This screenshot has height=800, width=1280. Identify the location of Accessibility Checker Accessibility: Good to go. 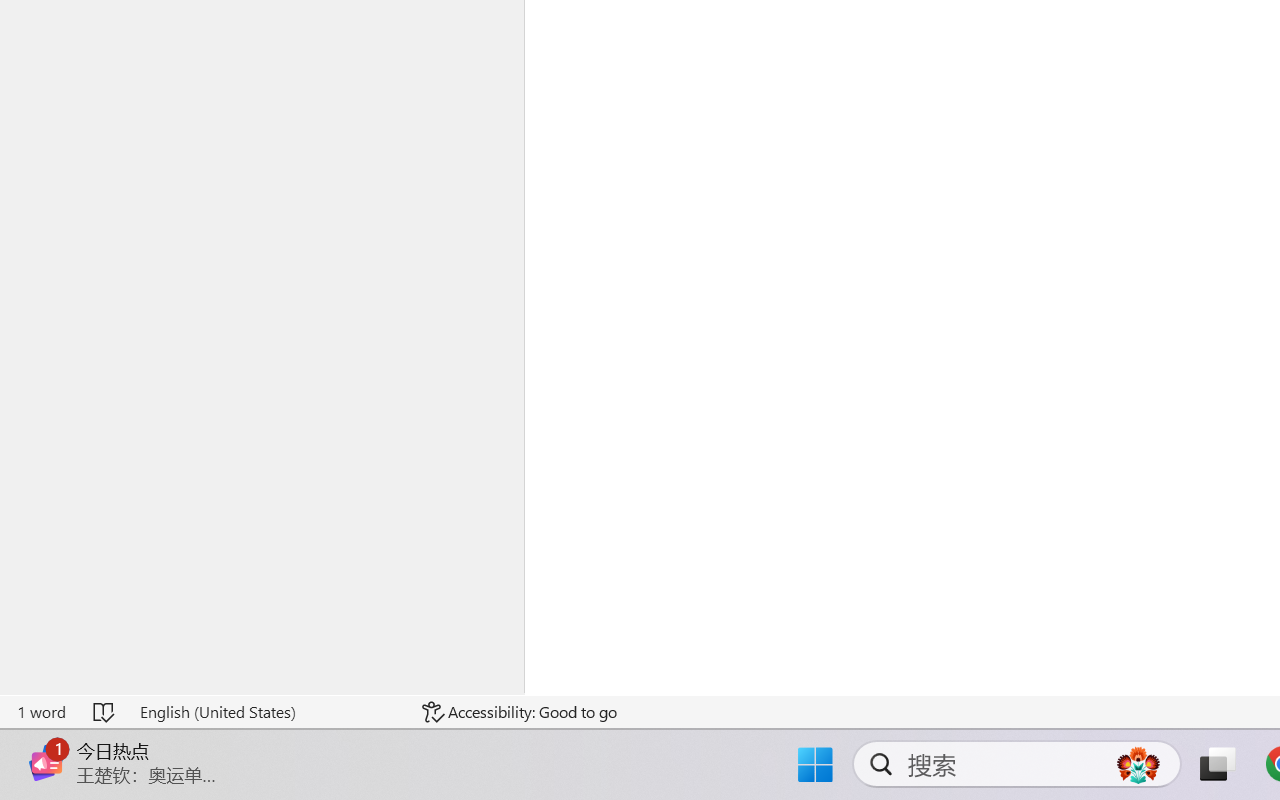
(519, 712).